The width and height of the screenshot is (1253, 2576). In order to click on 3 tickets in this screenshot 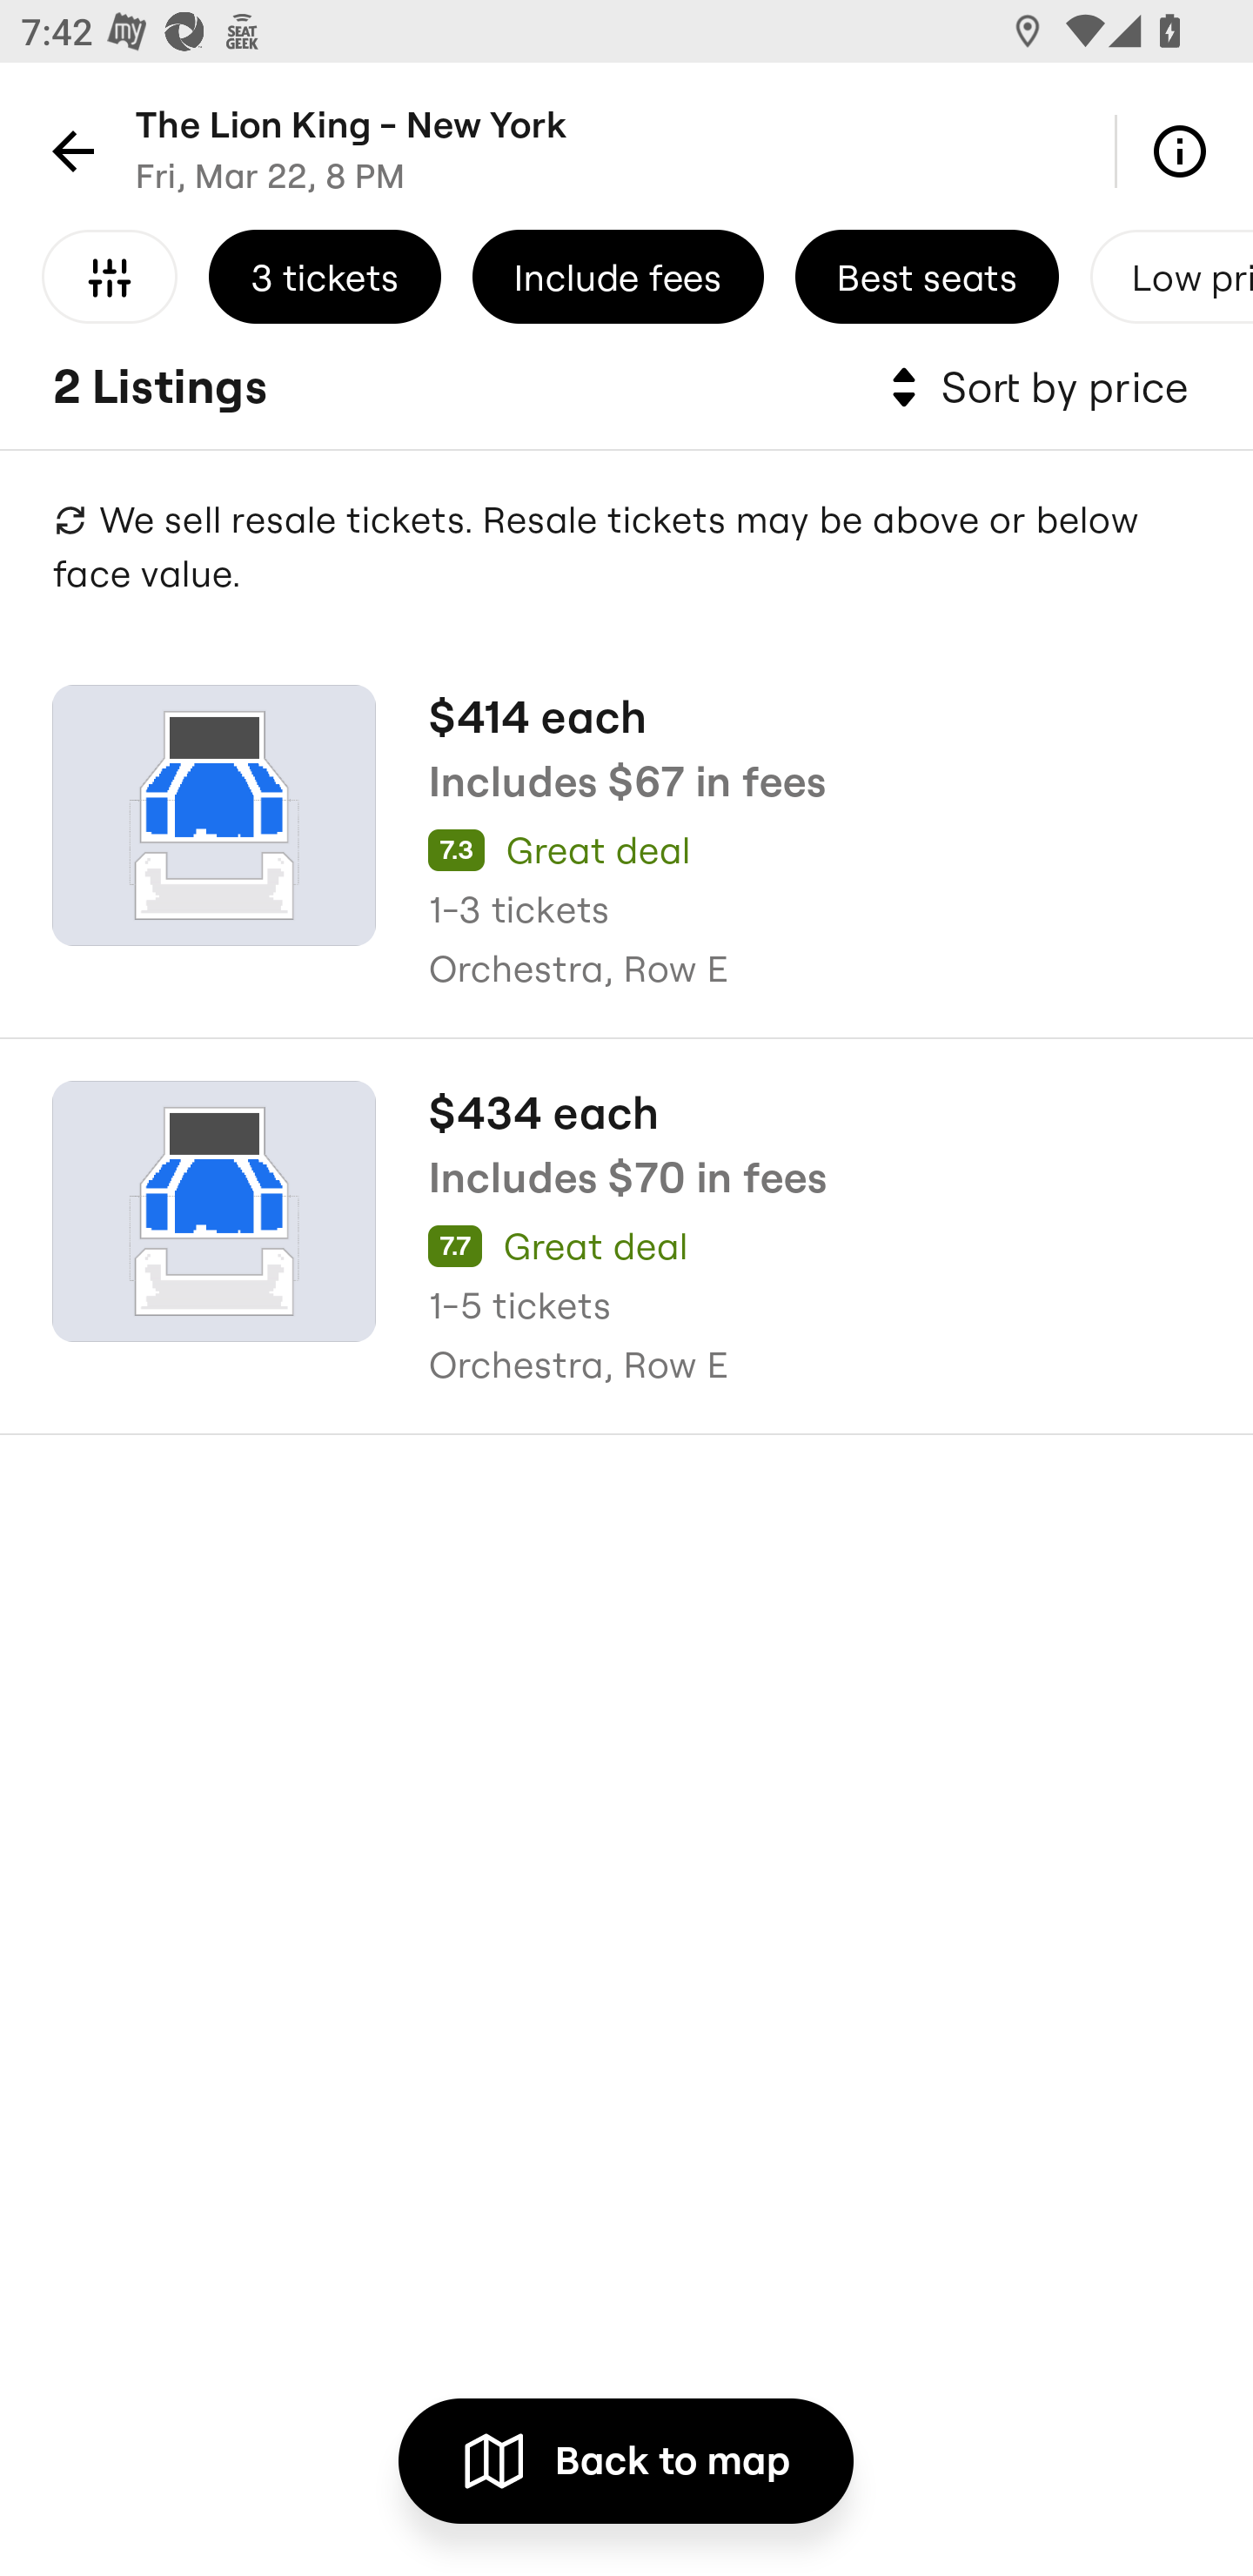, I will do `click(325, 277)`.